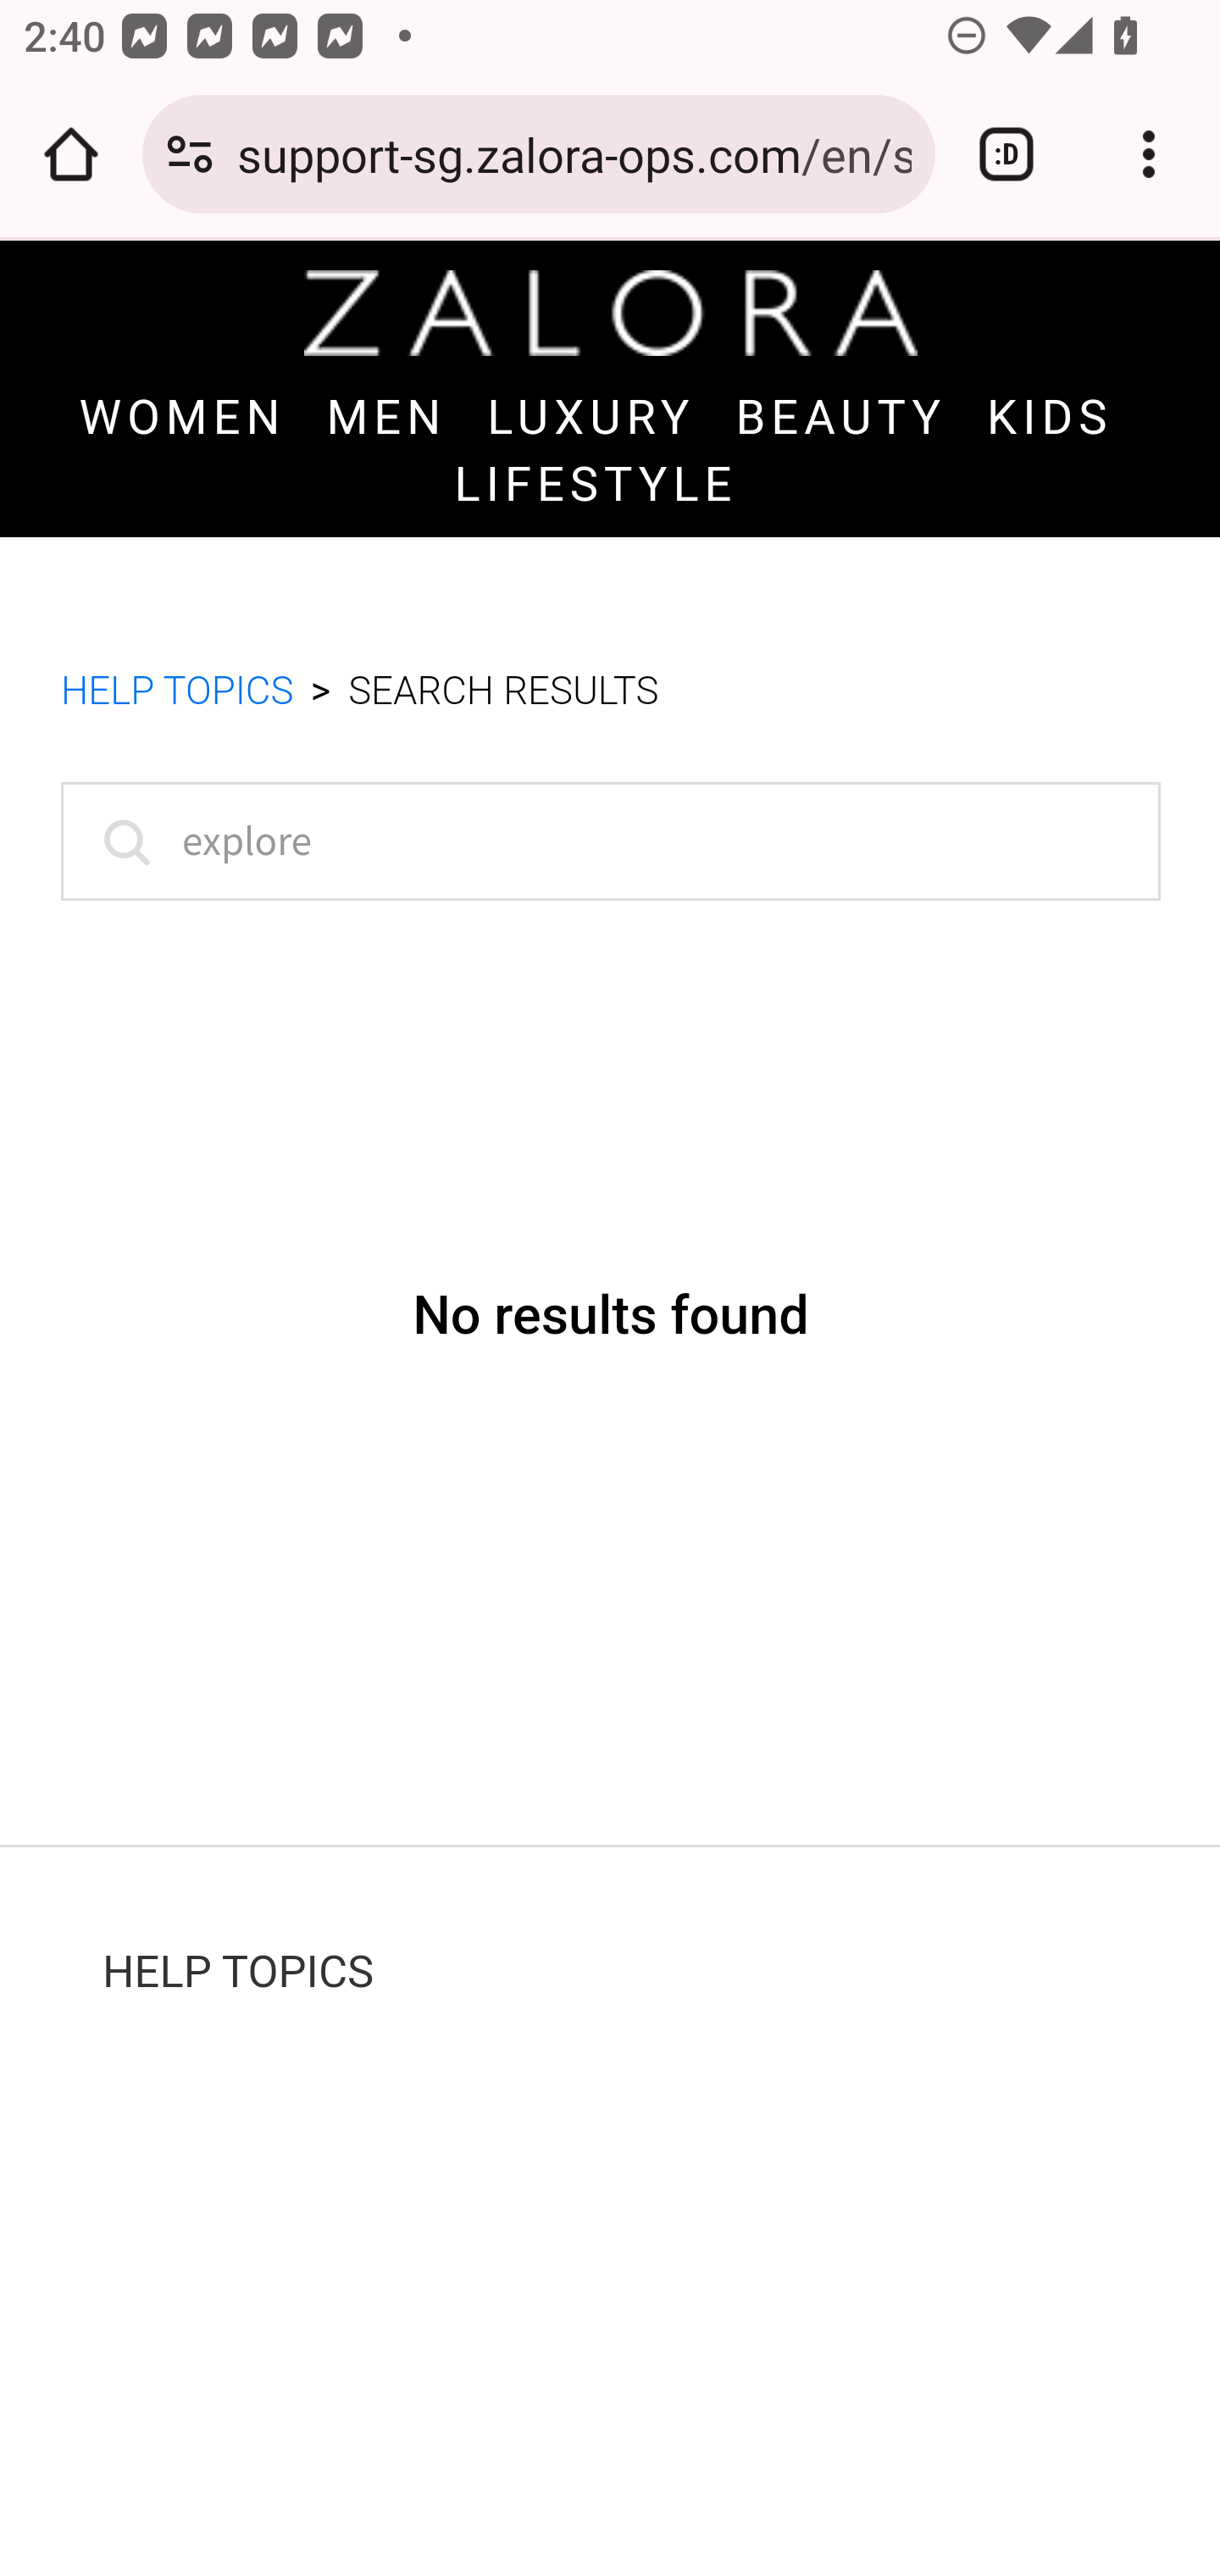 The height and width of the screenshot is (2576, 1220). What do you see at coordinates (386, 419) in the screenshot?
I see `MEN` at bounding box center [386, 419].